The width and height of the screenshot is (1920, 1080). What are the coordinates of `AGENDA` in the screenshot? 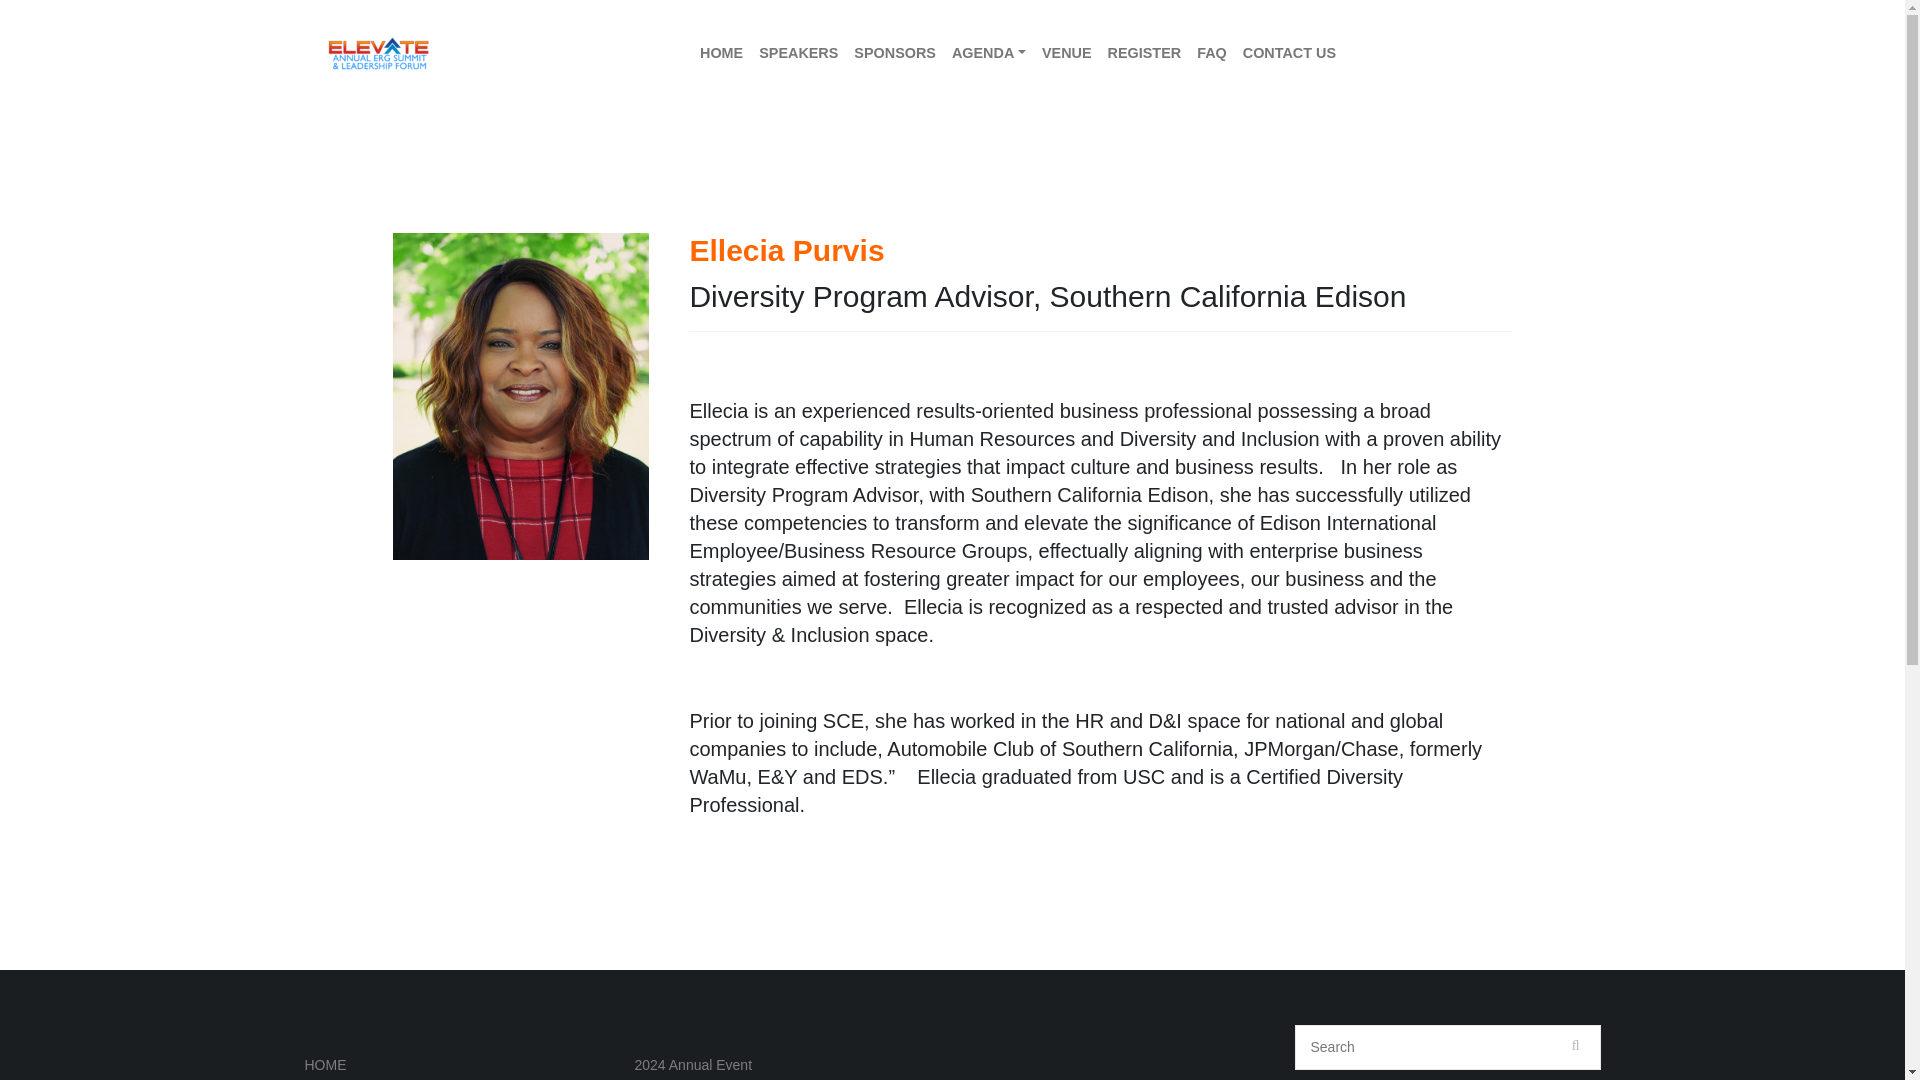 It's located at (989, 54).